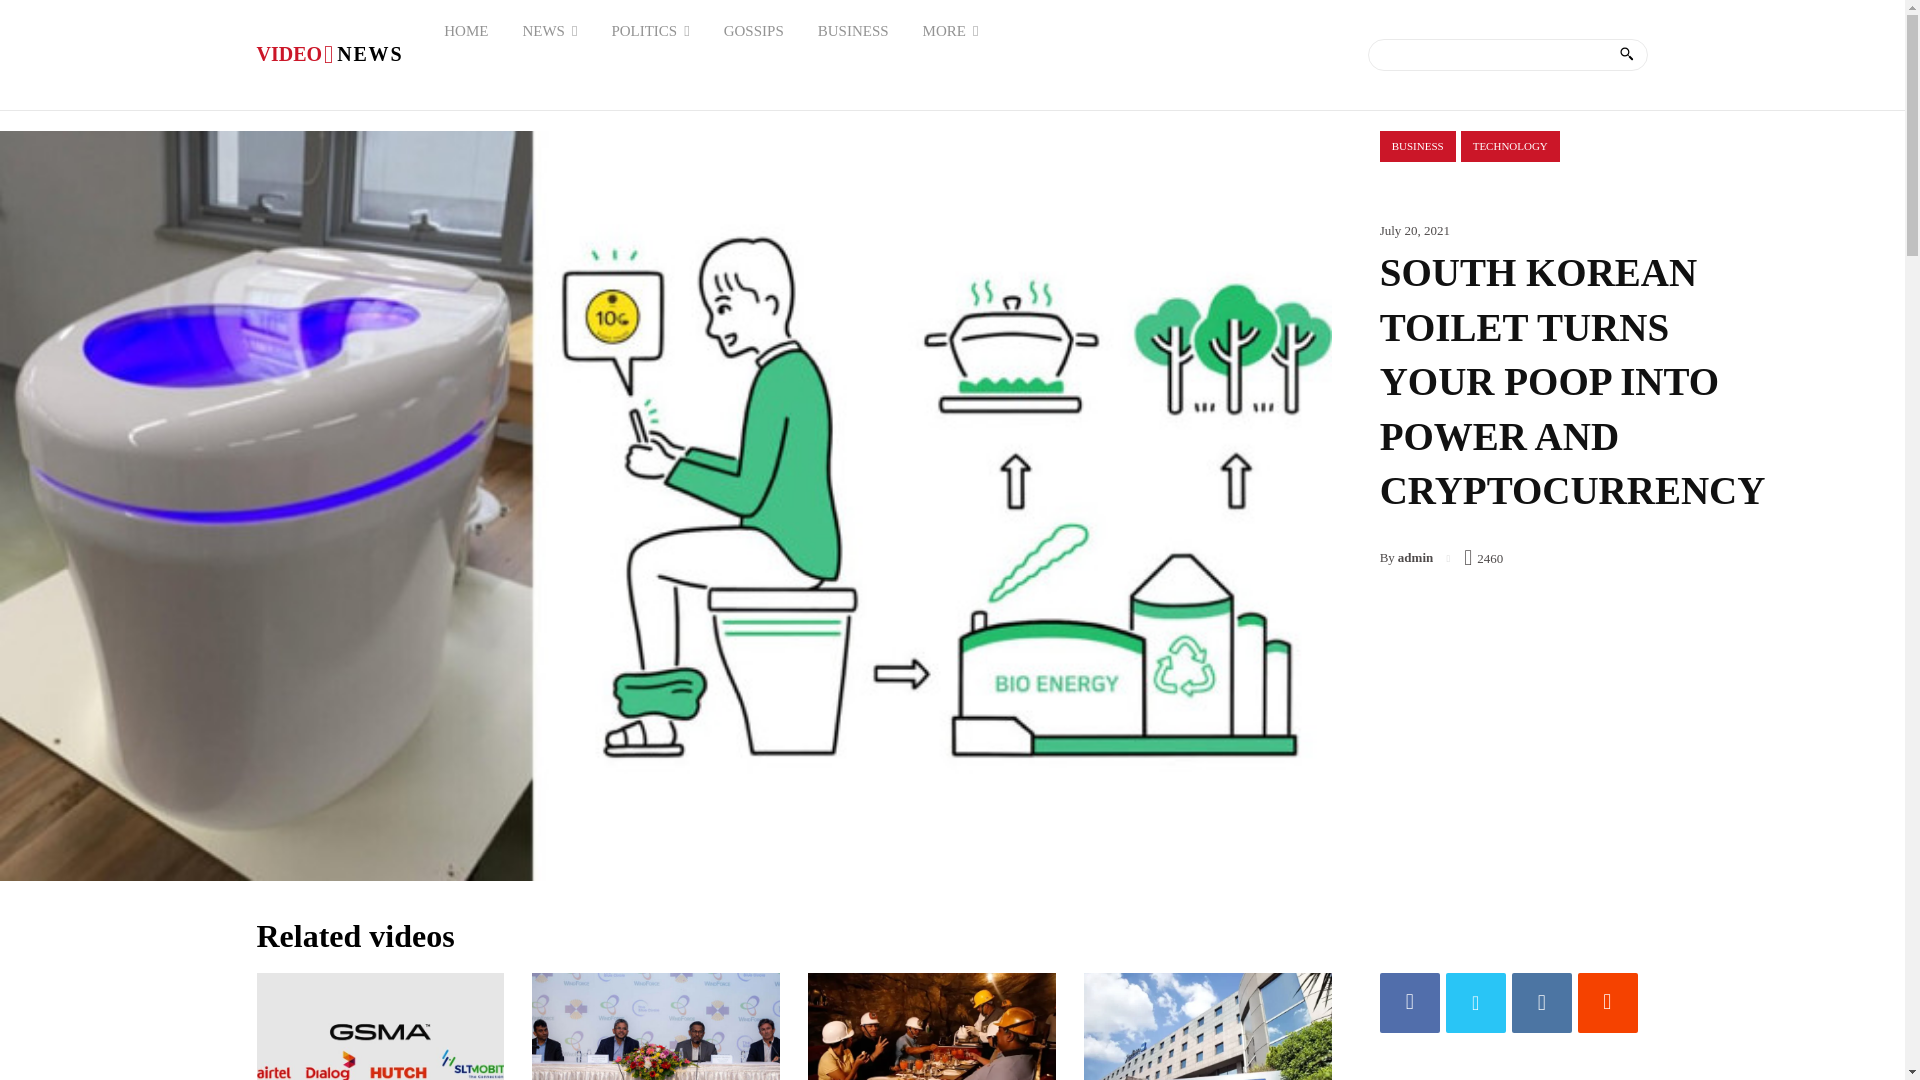 This screenshot has height=1080, width=1920. Describe the element at coordinates (853, 30) in the screenshot. I see `HOME` at that location.